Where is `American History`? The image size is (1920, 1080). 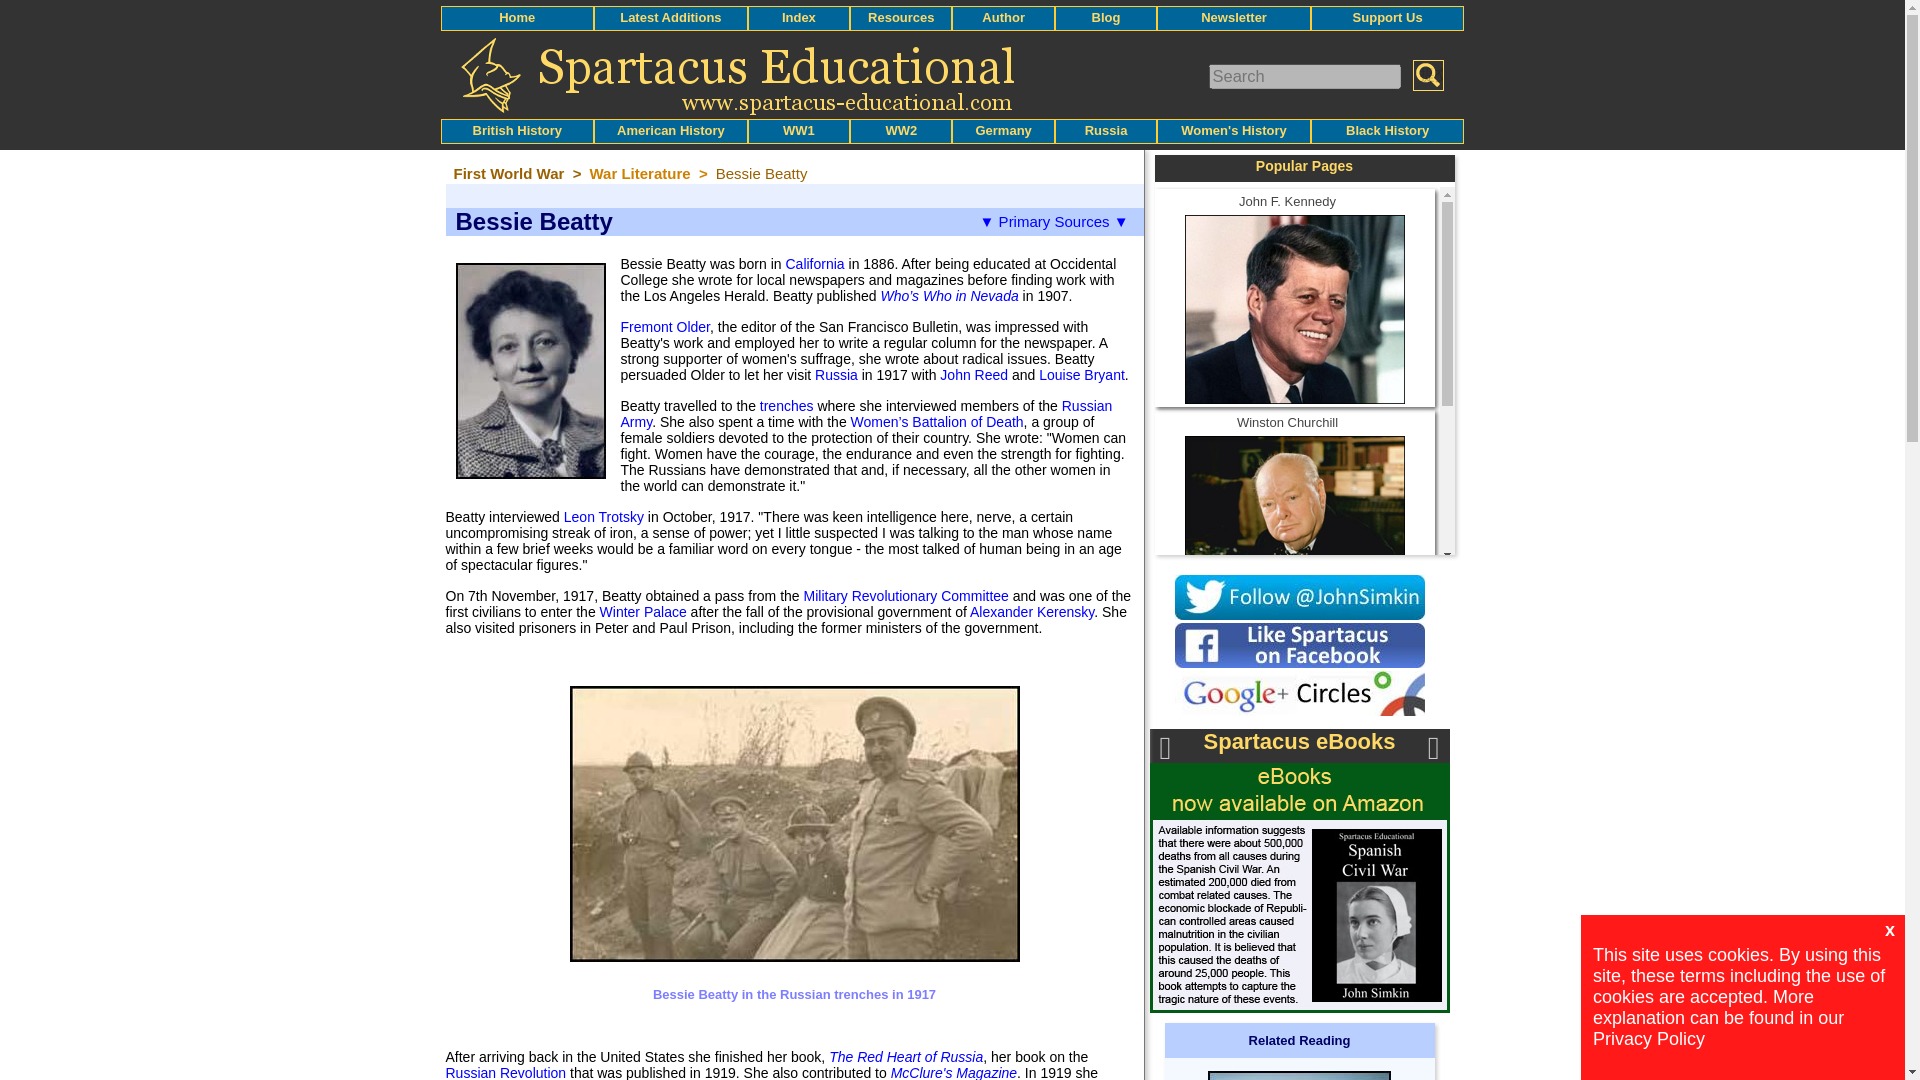
American History is located at coordinates (670, 130).